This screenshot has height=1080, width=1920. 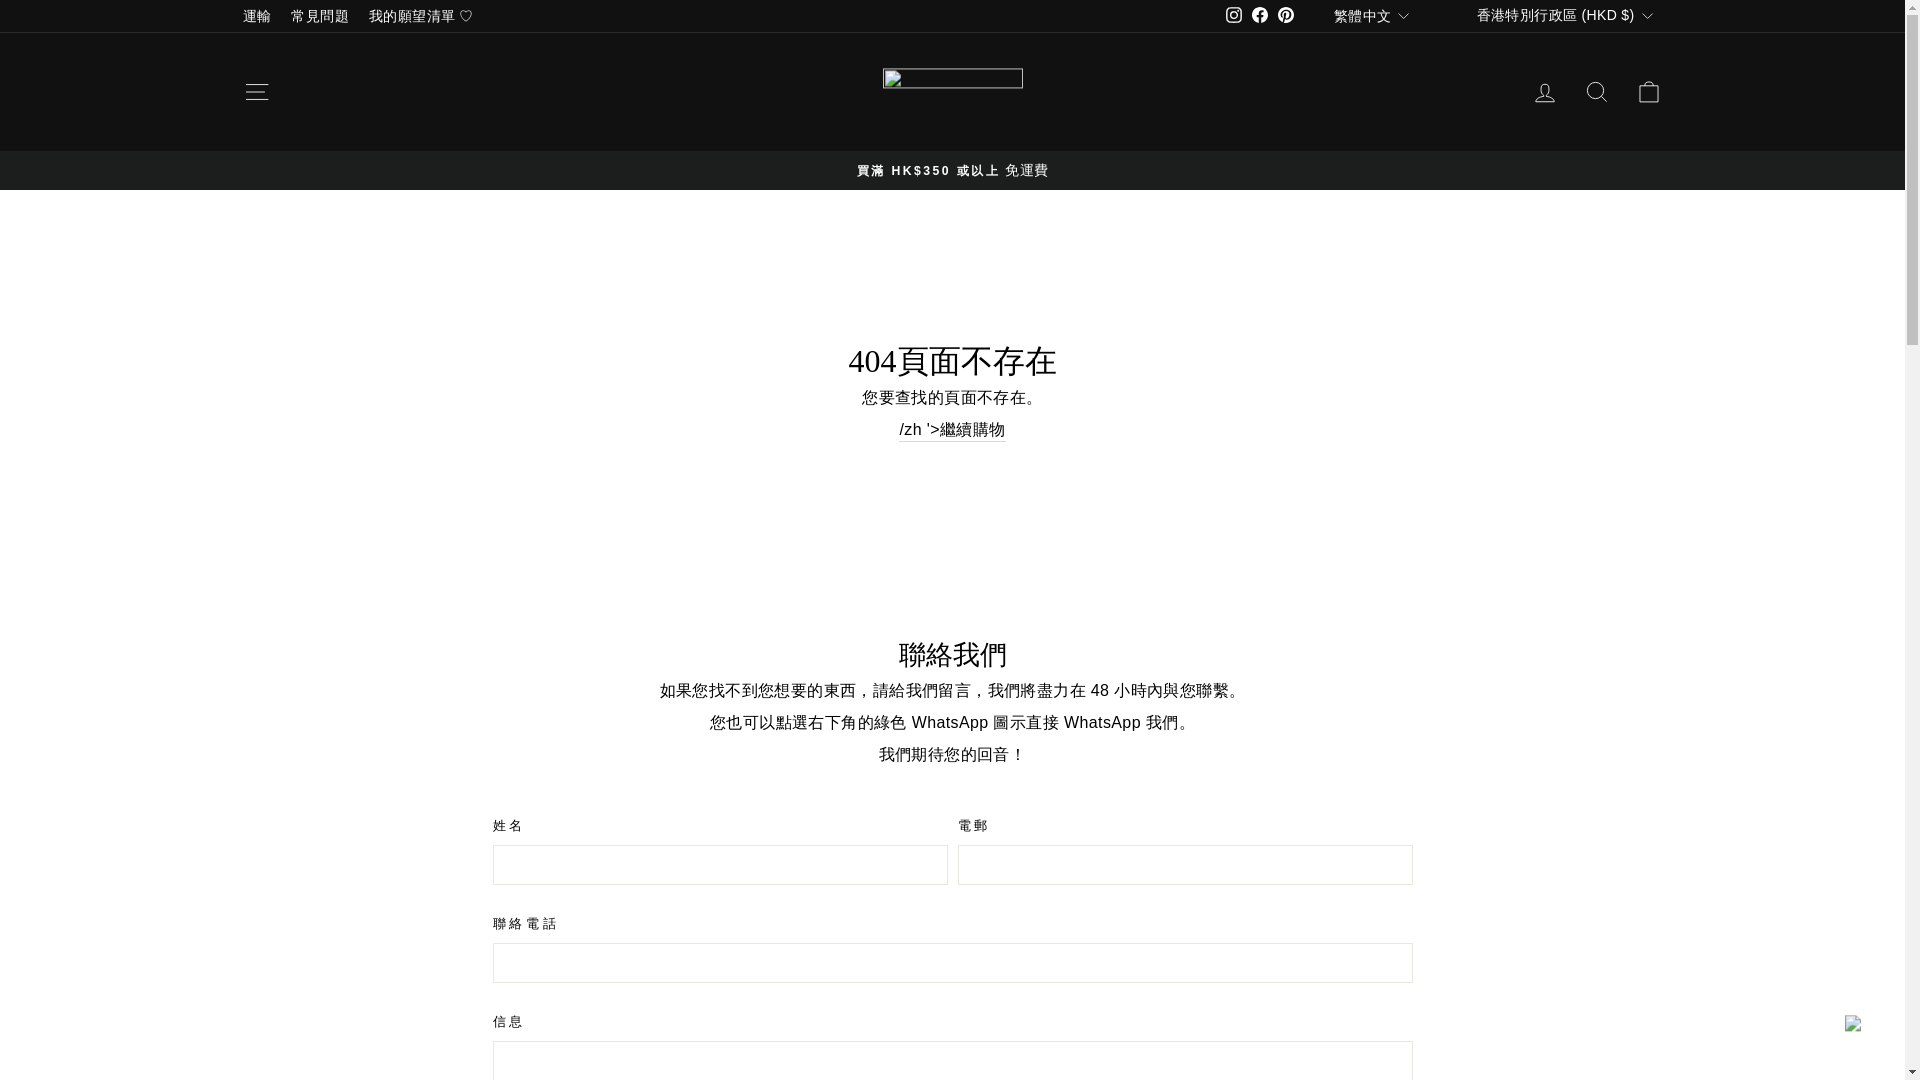 I want to click on Pinterest, so click(x=1286, y=16).